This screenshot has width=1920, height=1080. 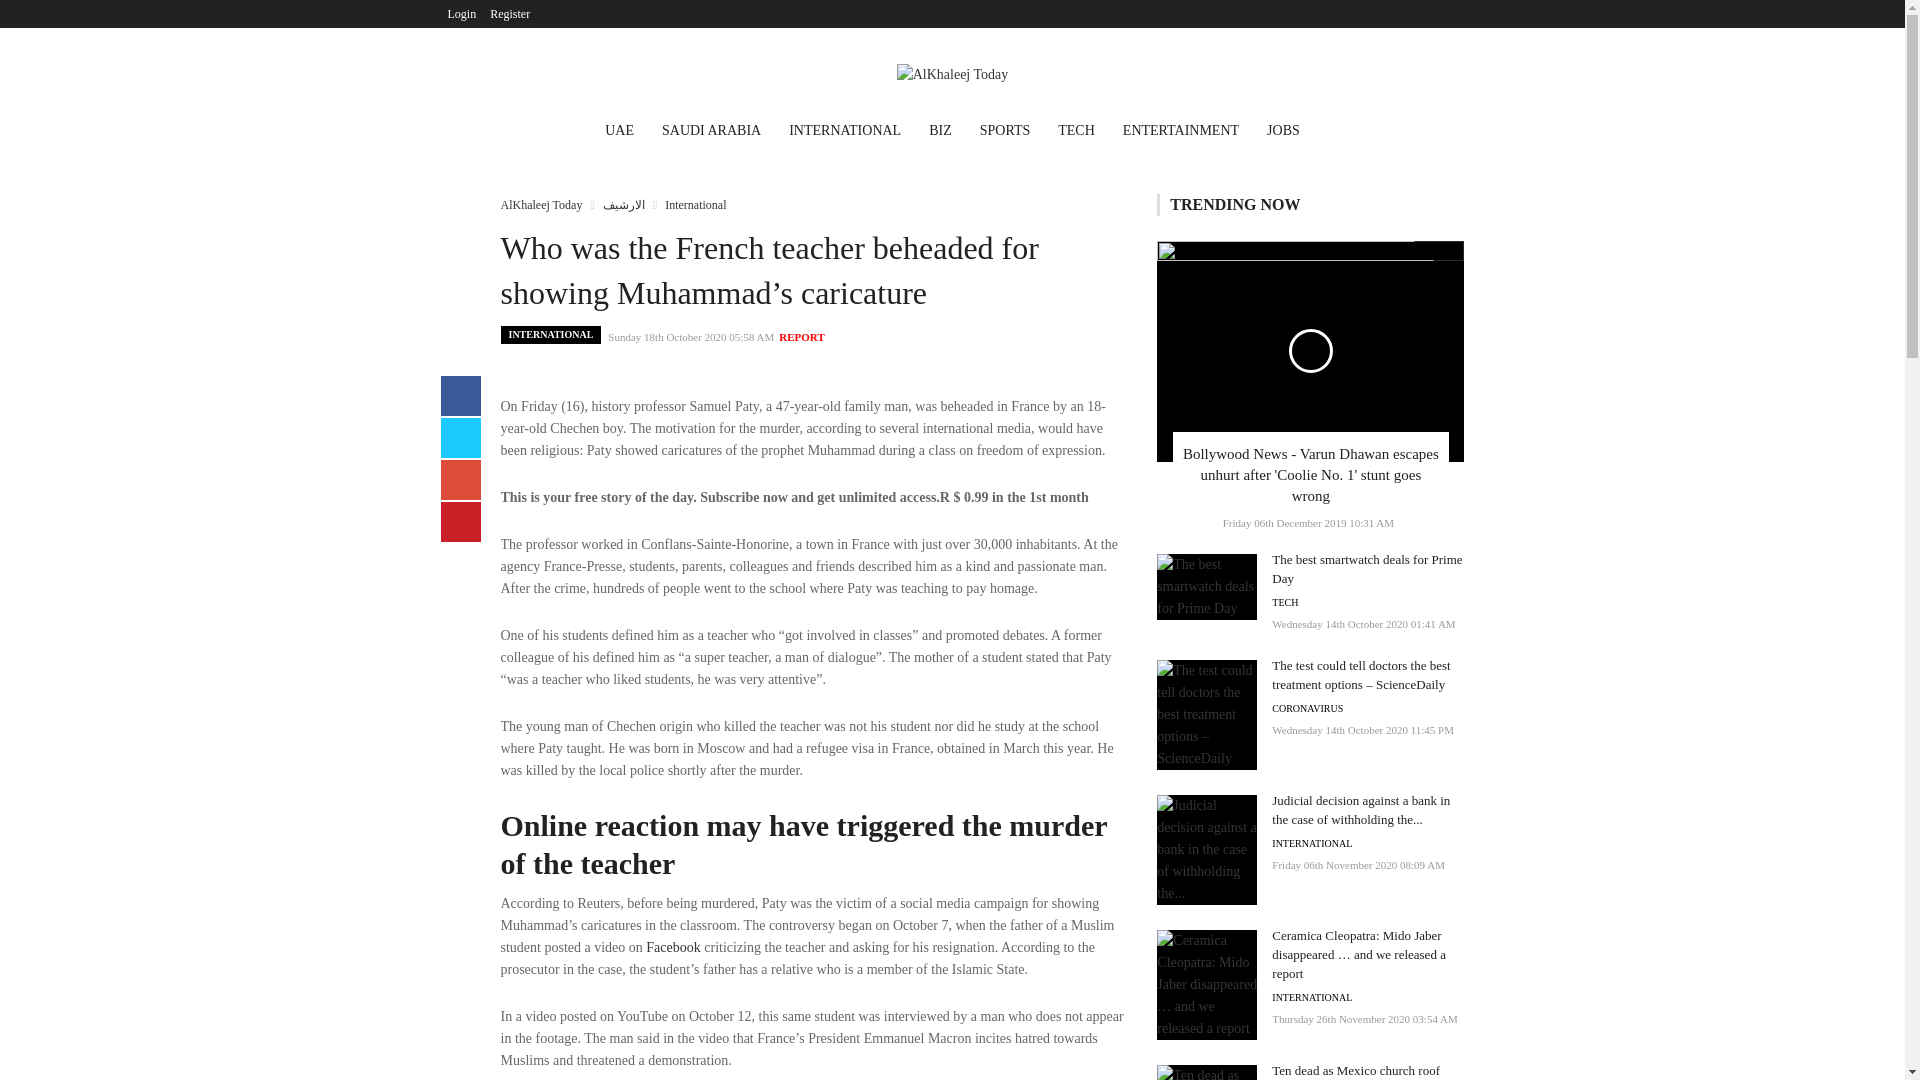 I want to click on UAE, so click(x=620, y=132).